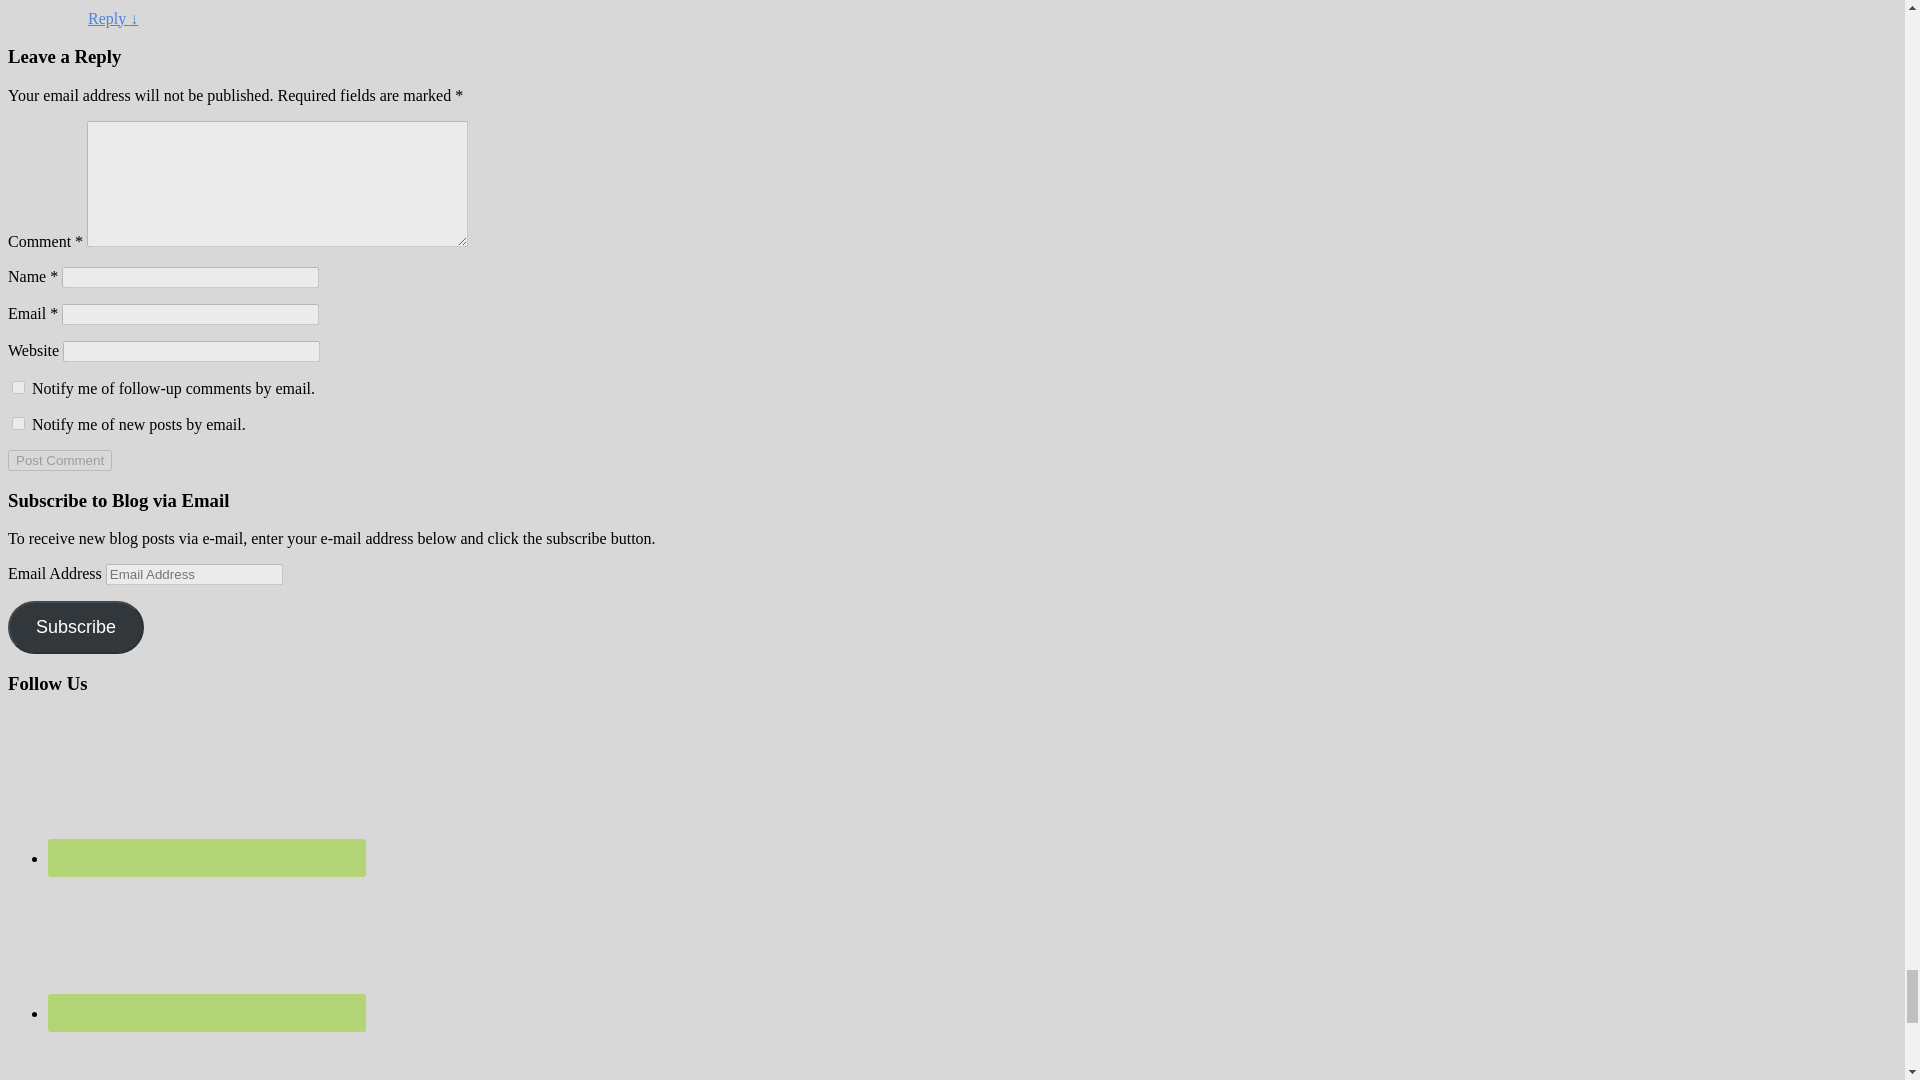 The width and height of the screenshot is (1920, 1080). Describe the element at coordinates (59, 460) in the screenshot. I see `Post Comment` at that location.